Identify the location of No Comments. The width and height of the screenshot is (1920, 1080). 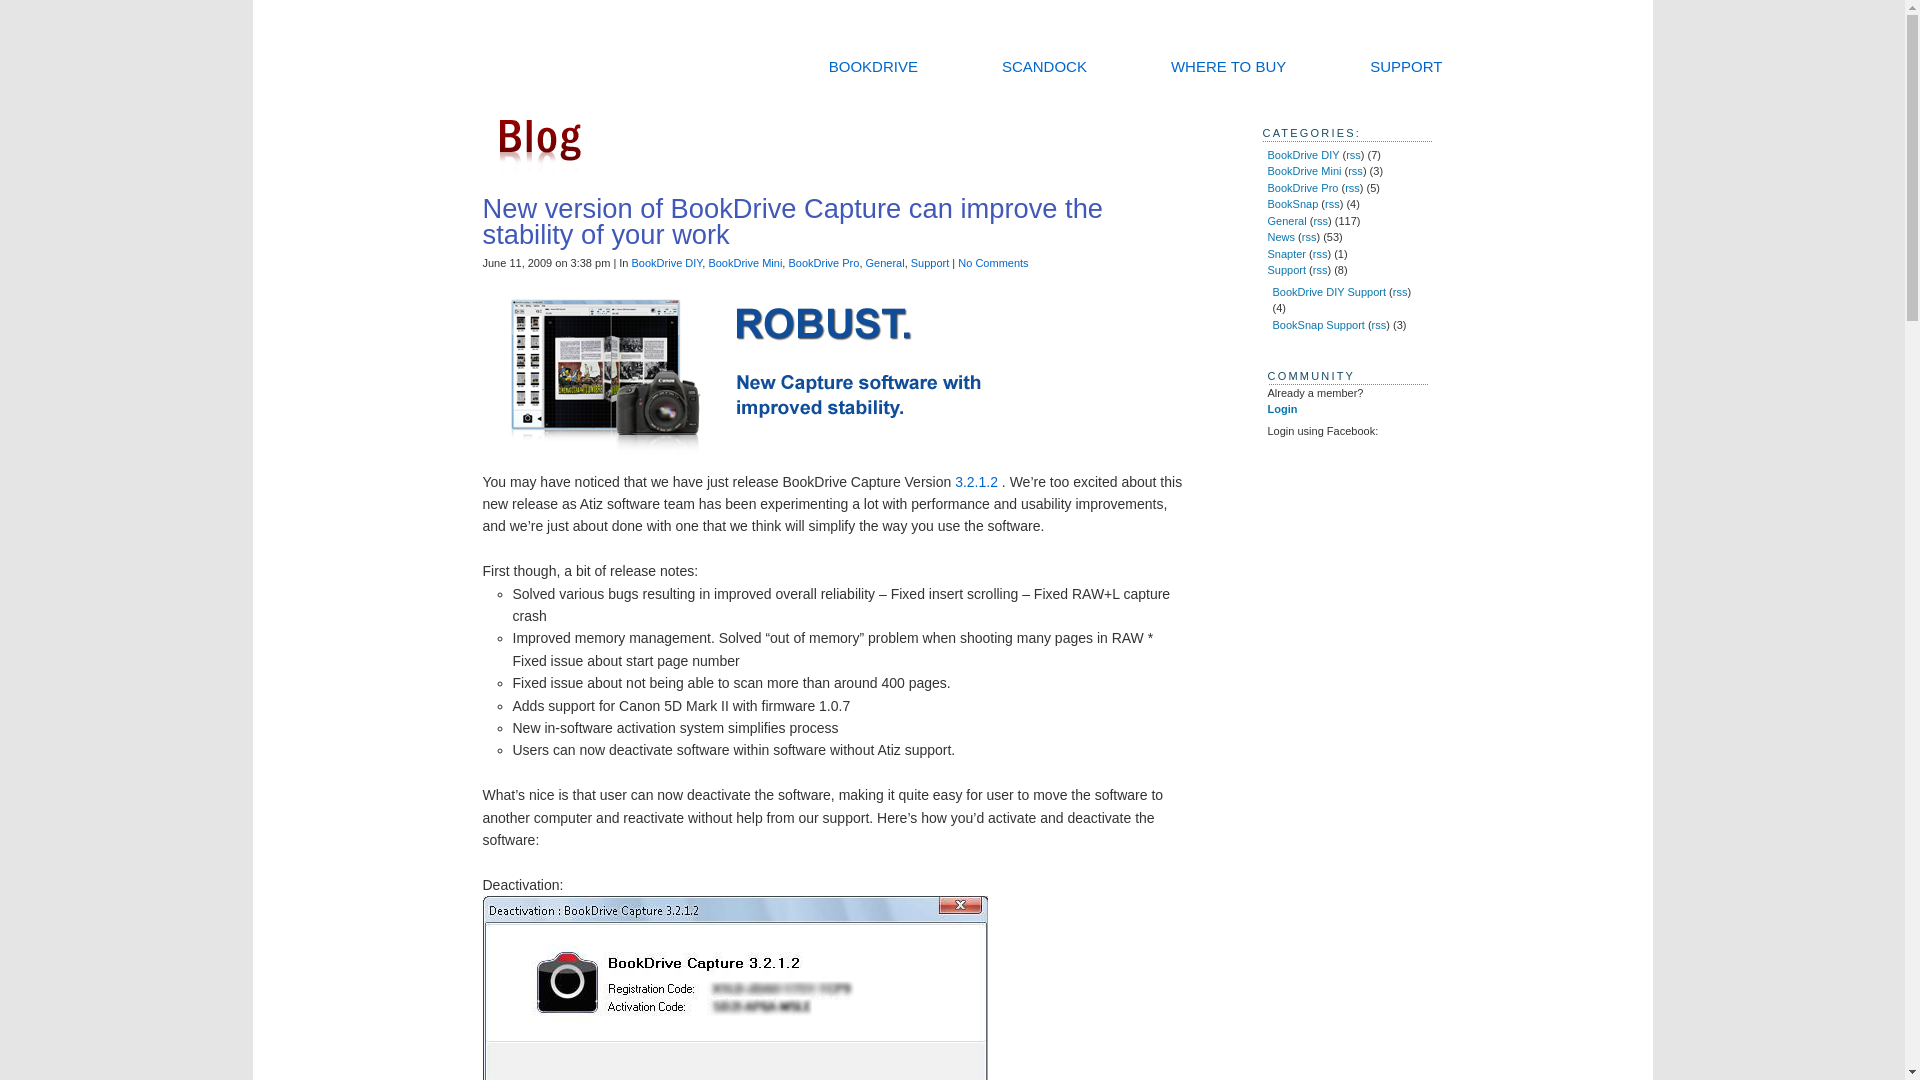
(992, 262).